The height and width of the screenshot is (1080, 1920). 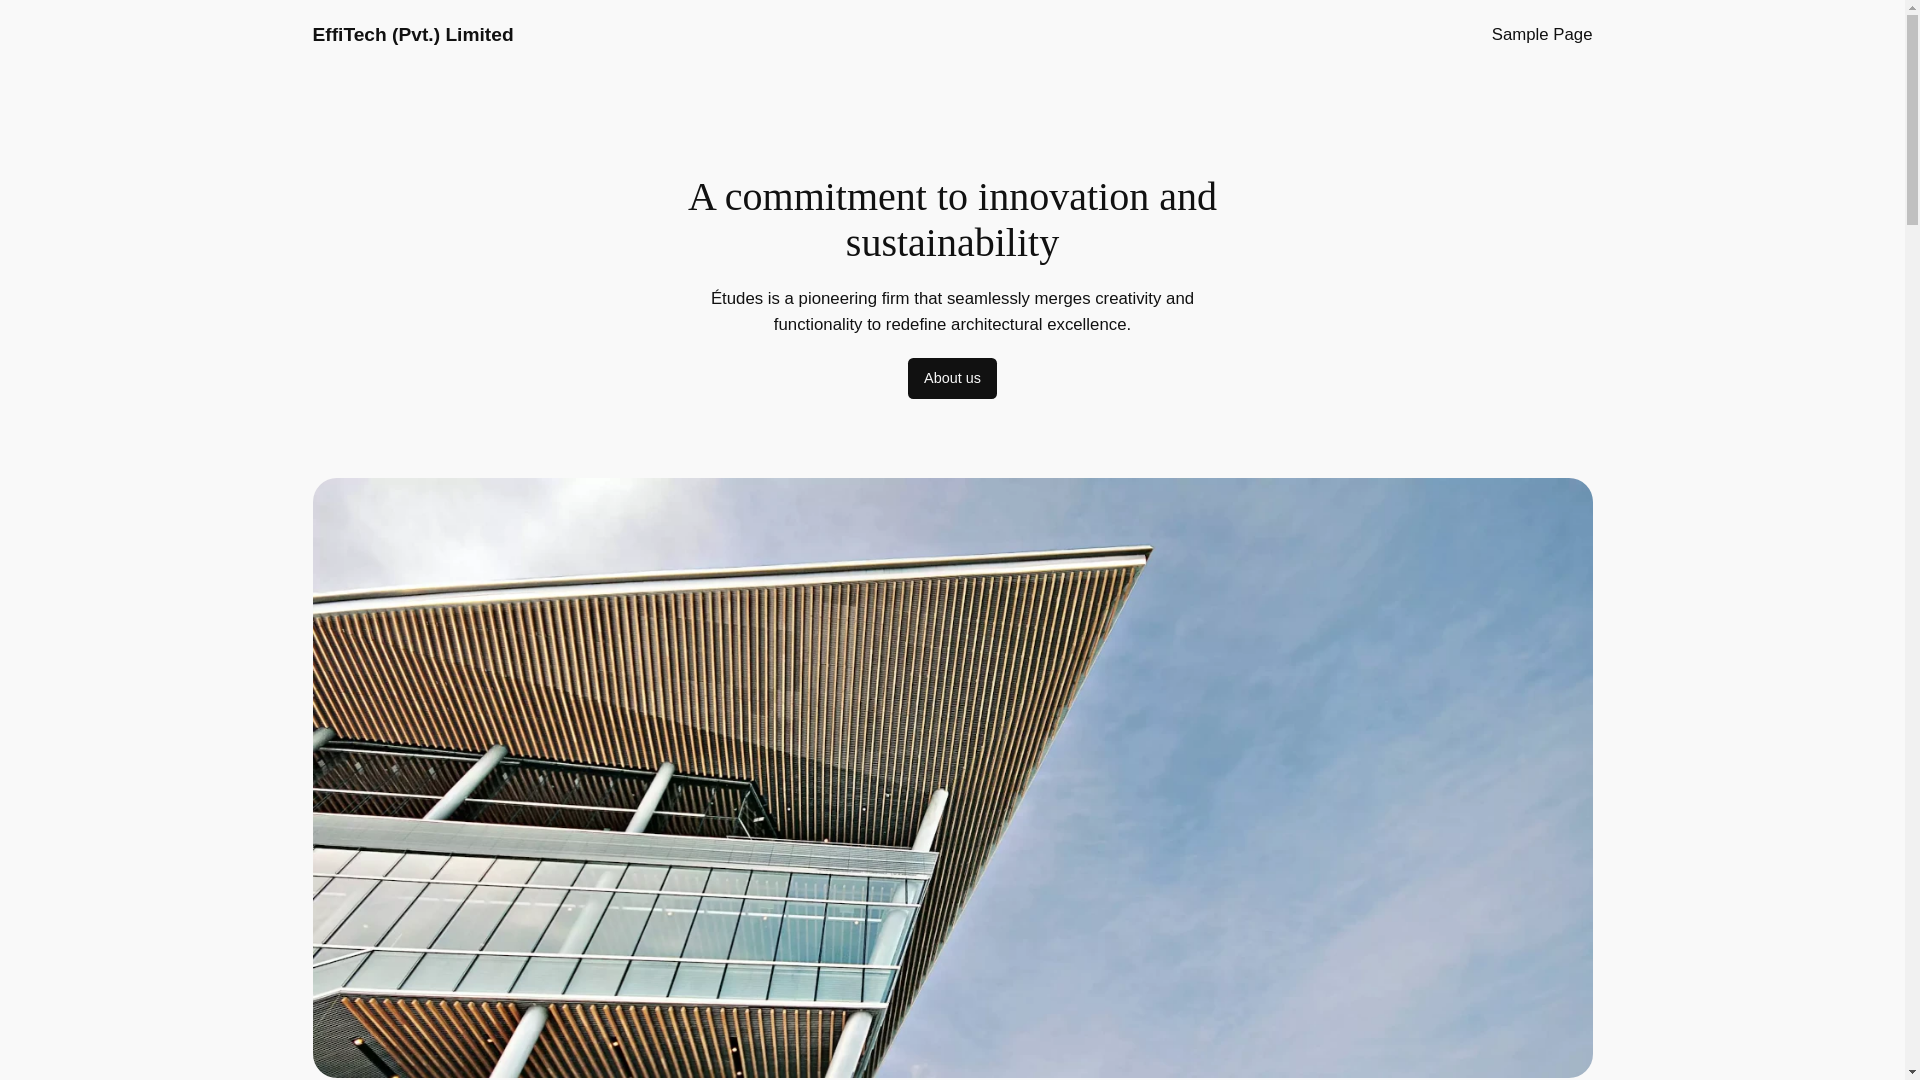 What do you see at coordinates (412, 34) in the screenshot?
I see `EffiTech (Pvt.) Limited` at bounding box center [412, 34].